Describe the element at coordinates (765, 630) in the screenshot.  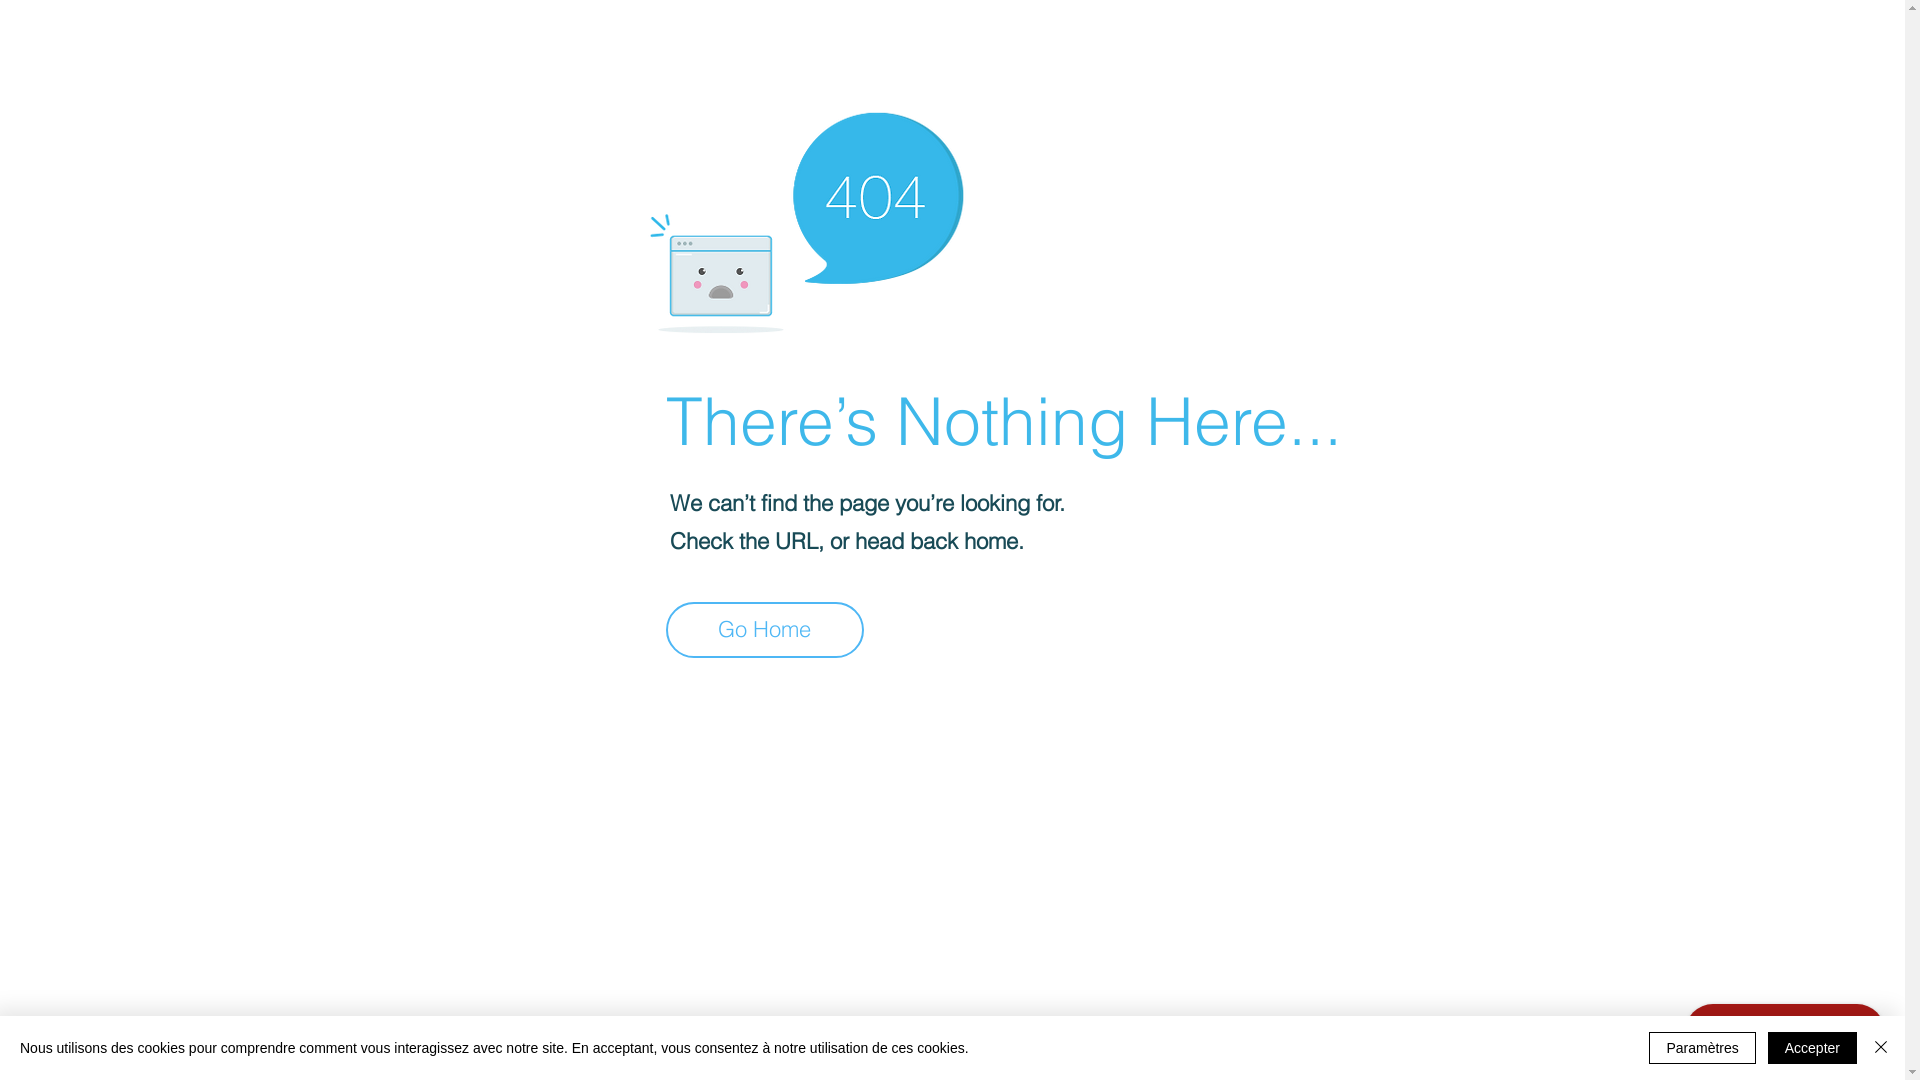
I see `Go Home` at that location.